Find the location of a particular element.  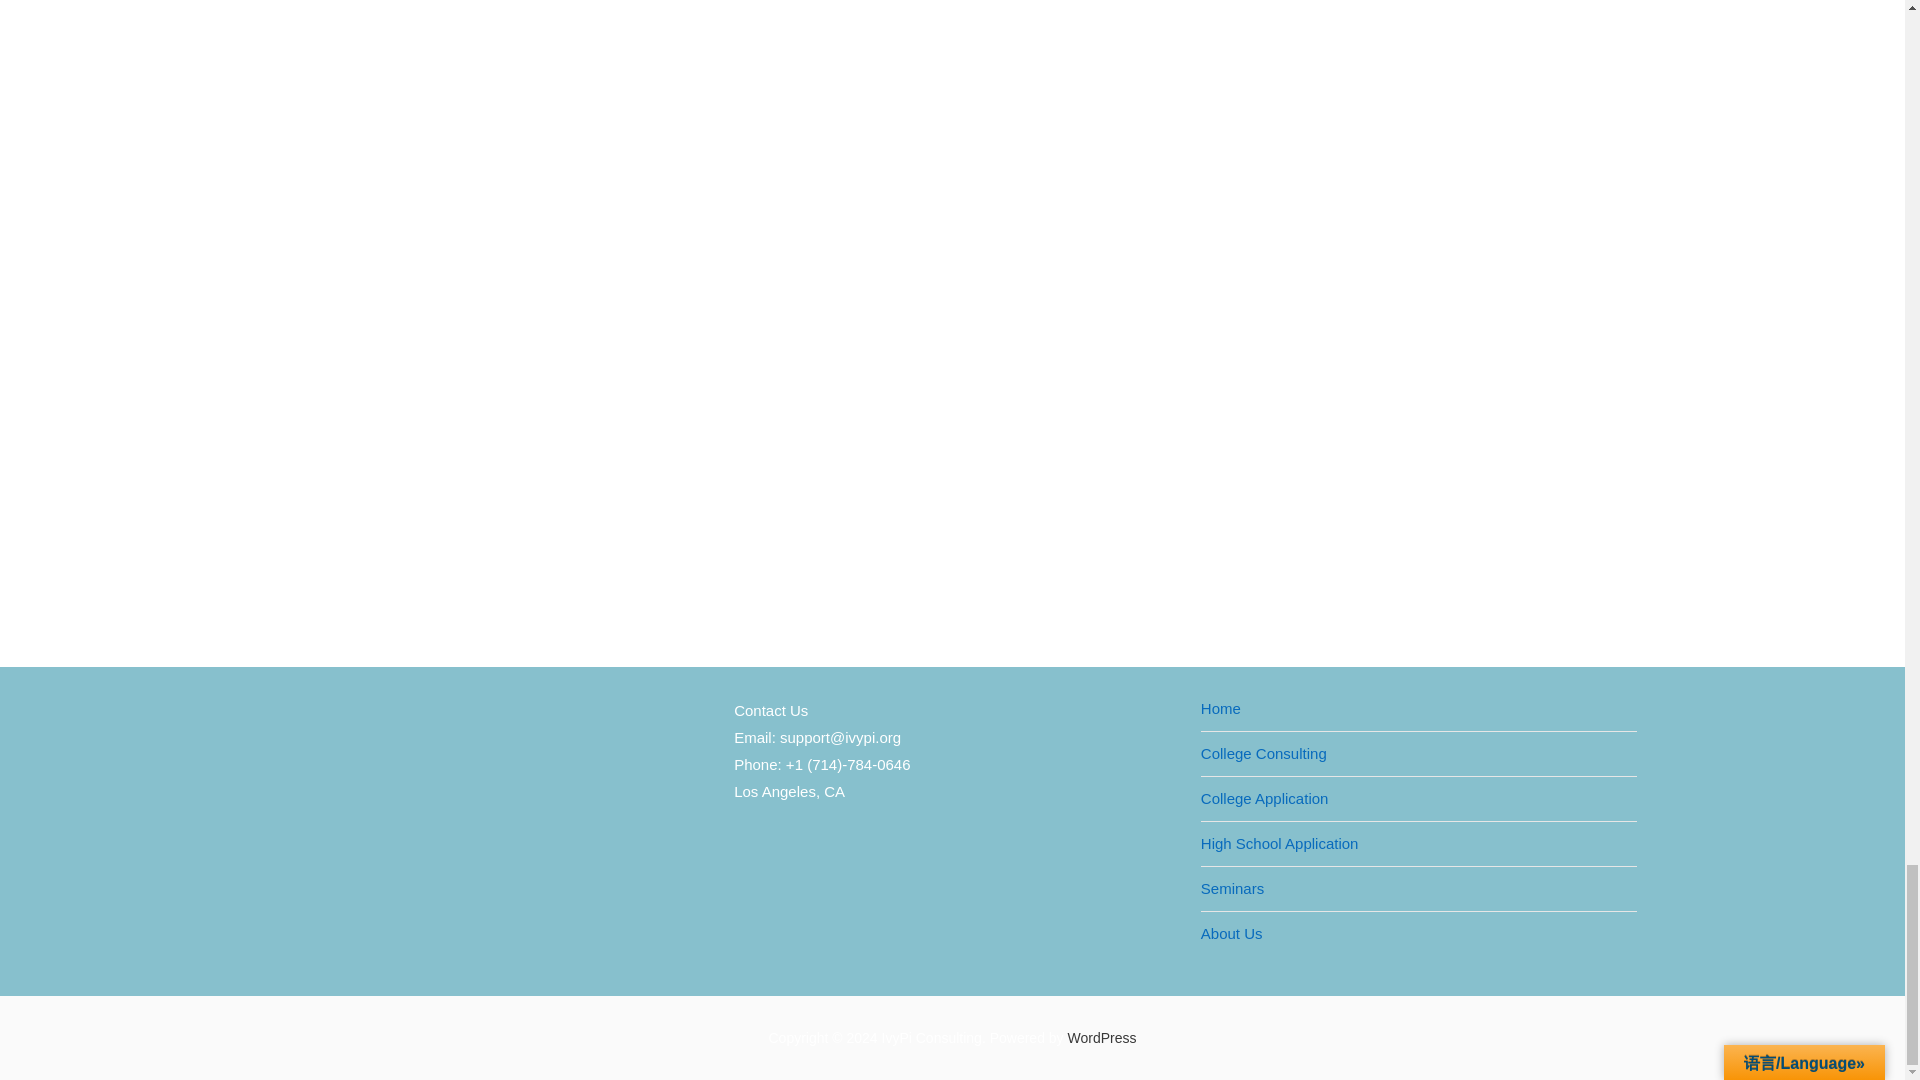

Home is located at coordinates (1220, 708).